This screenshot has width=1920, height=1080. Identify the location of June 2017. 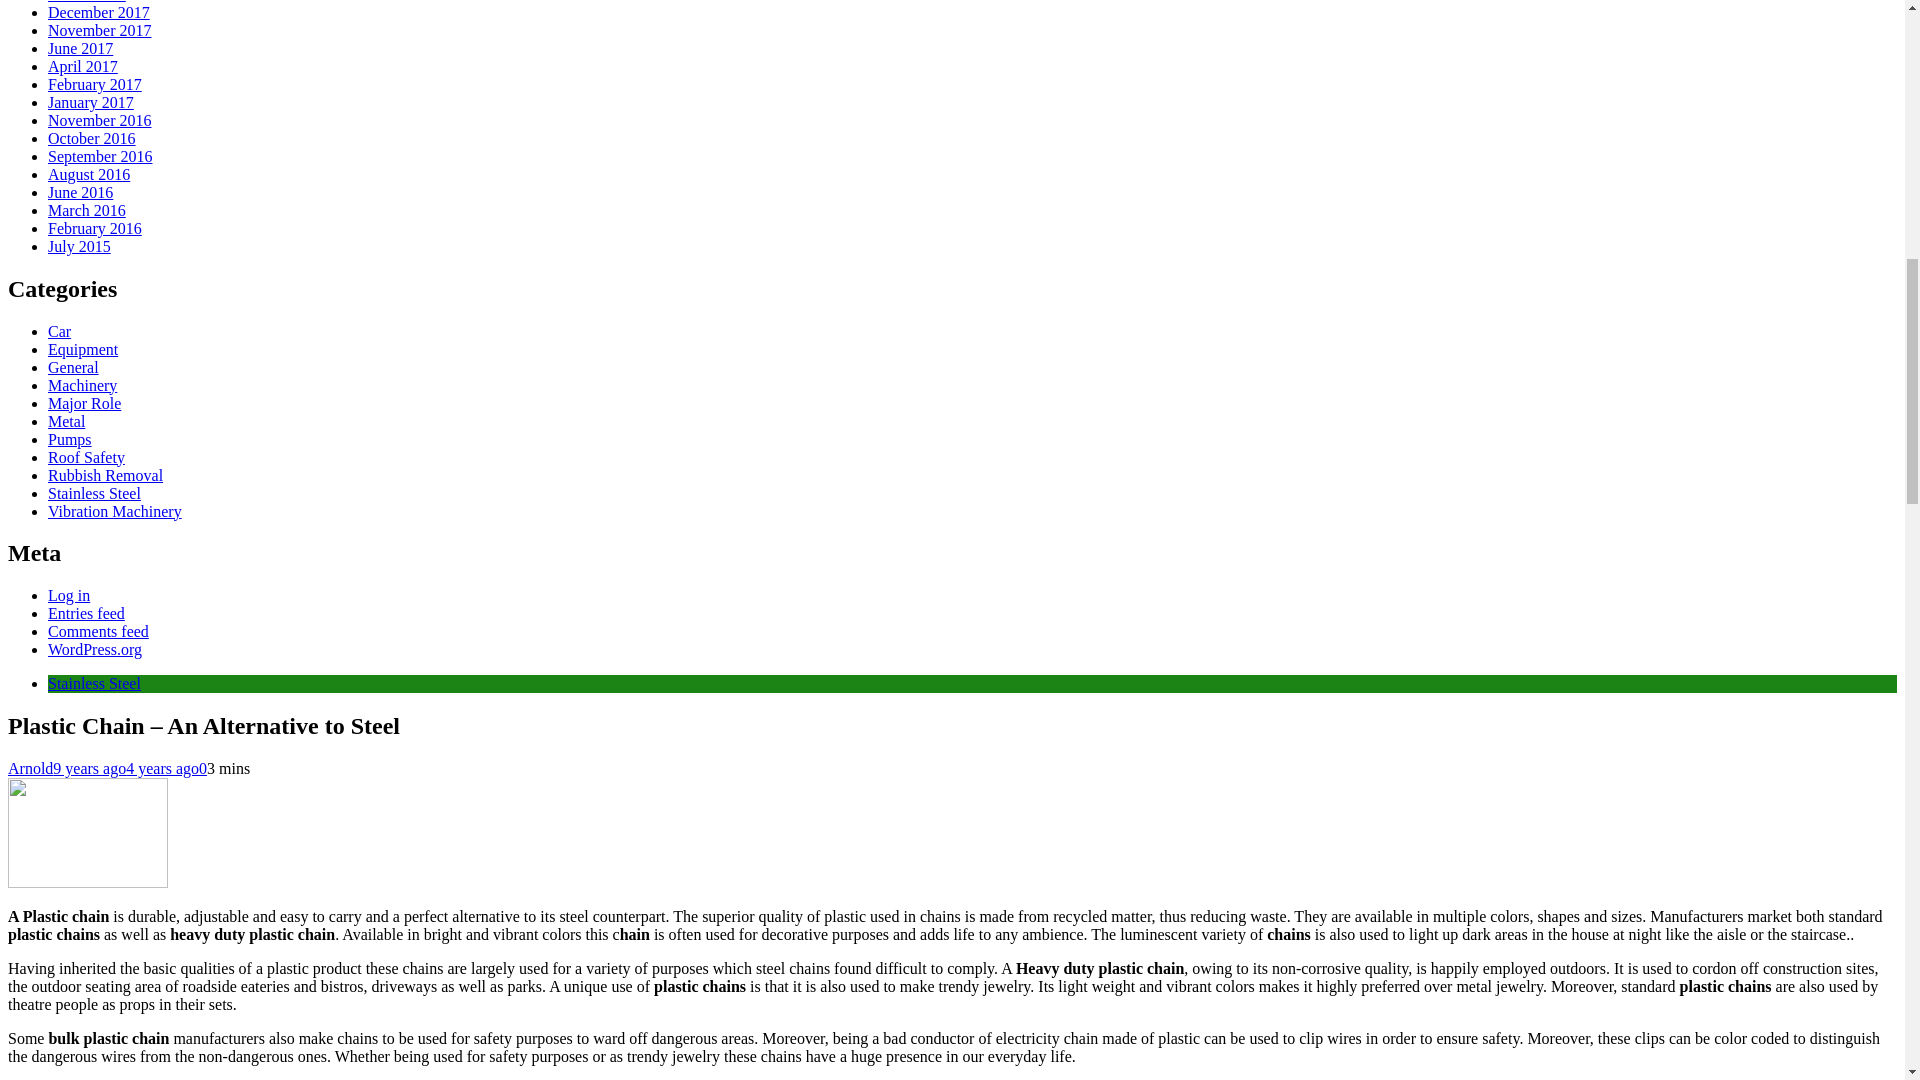
(80, 48).